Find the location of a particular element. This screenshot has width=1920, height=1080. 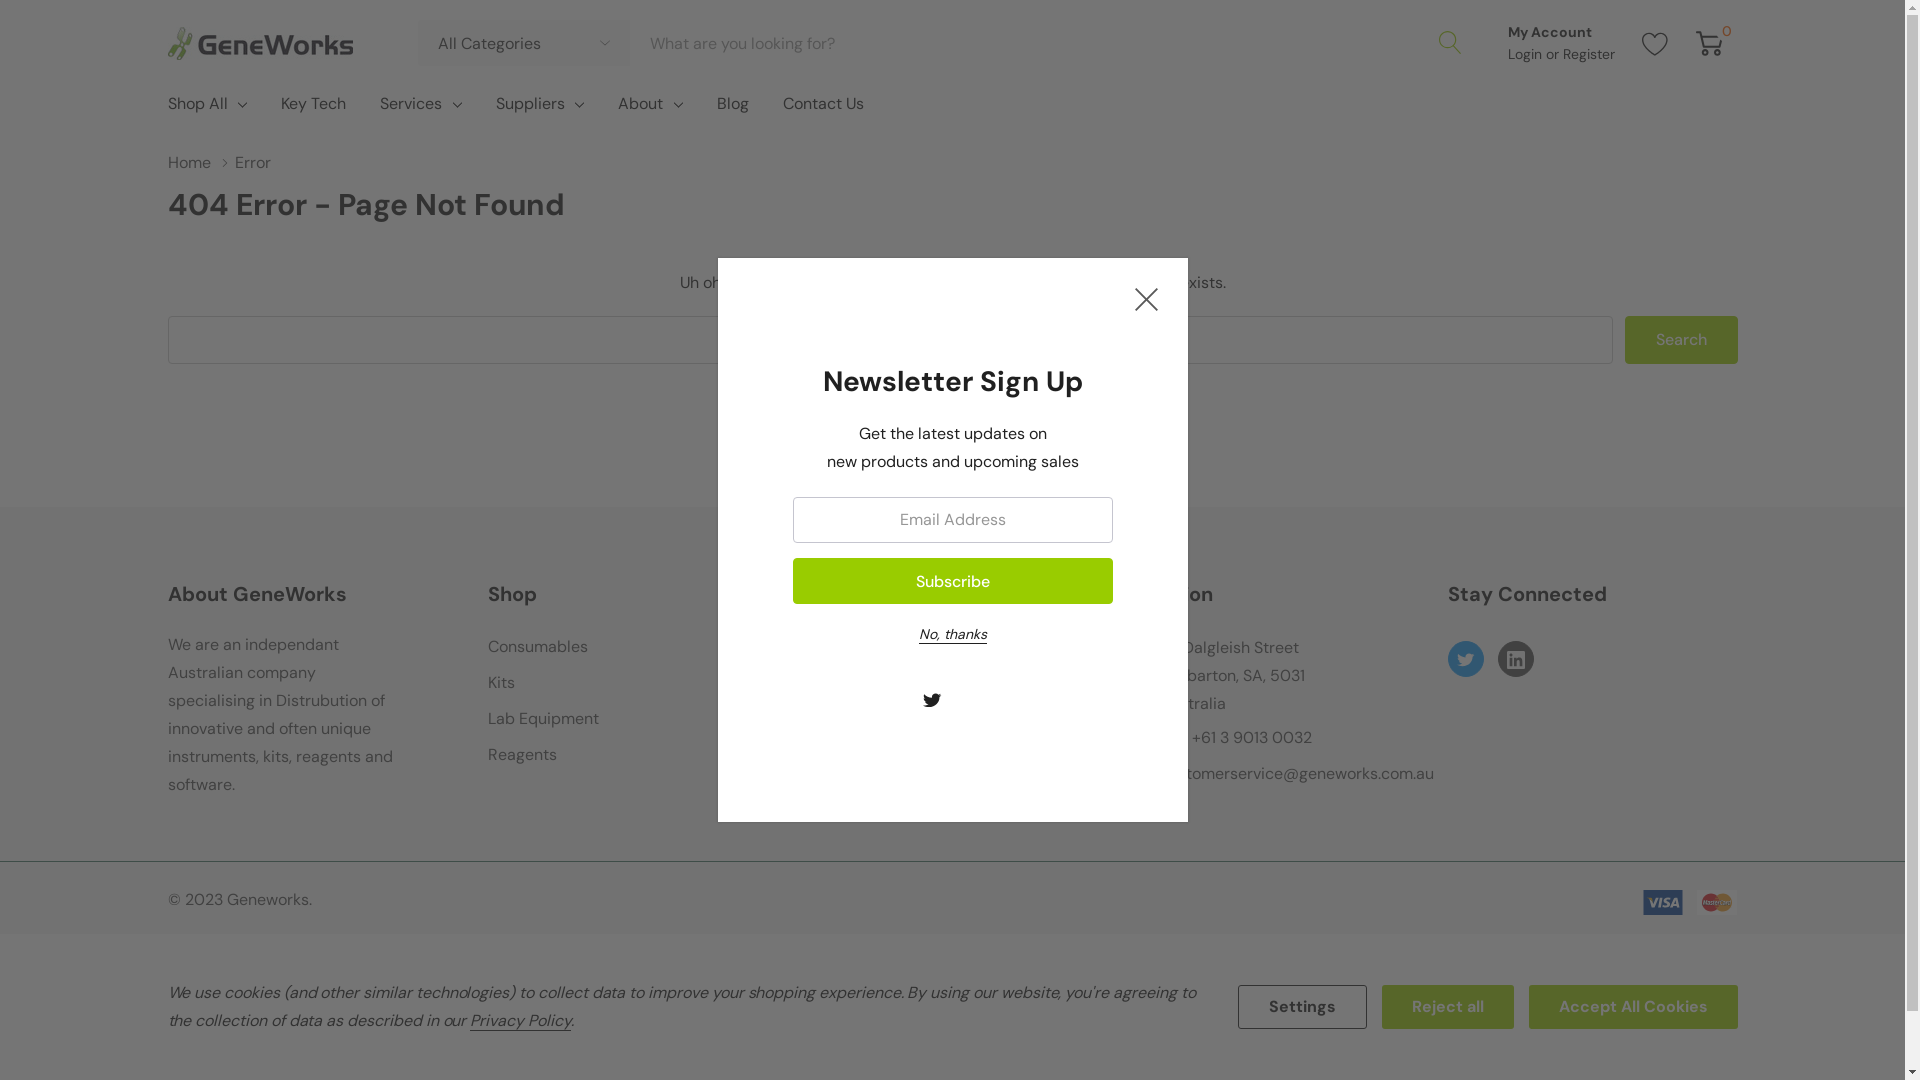

Disclaimer is located at coordinates (1587, 947).